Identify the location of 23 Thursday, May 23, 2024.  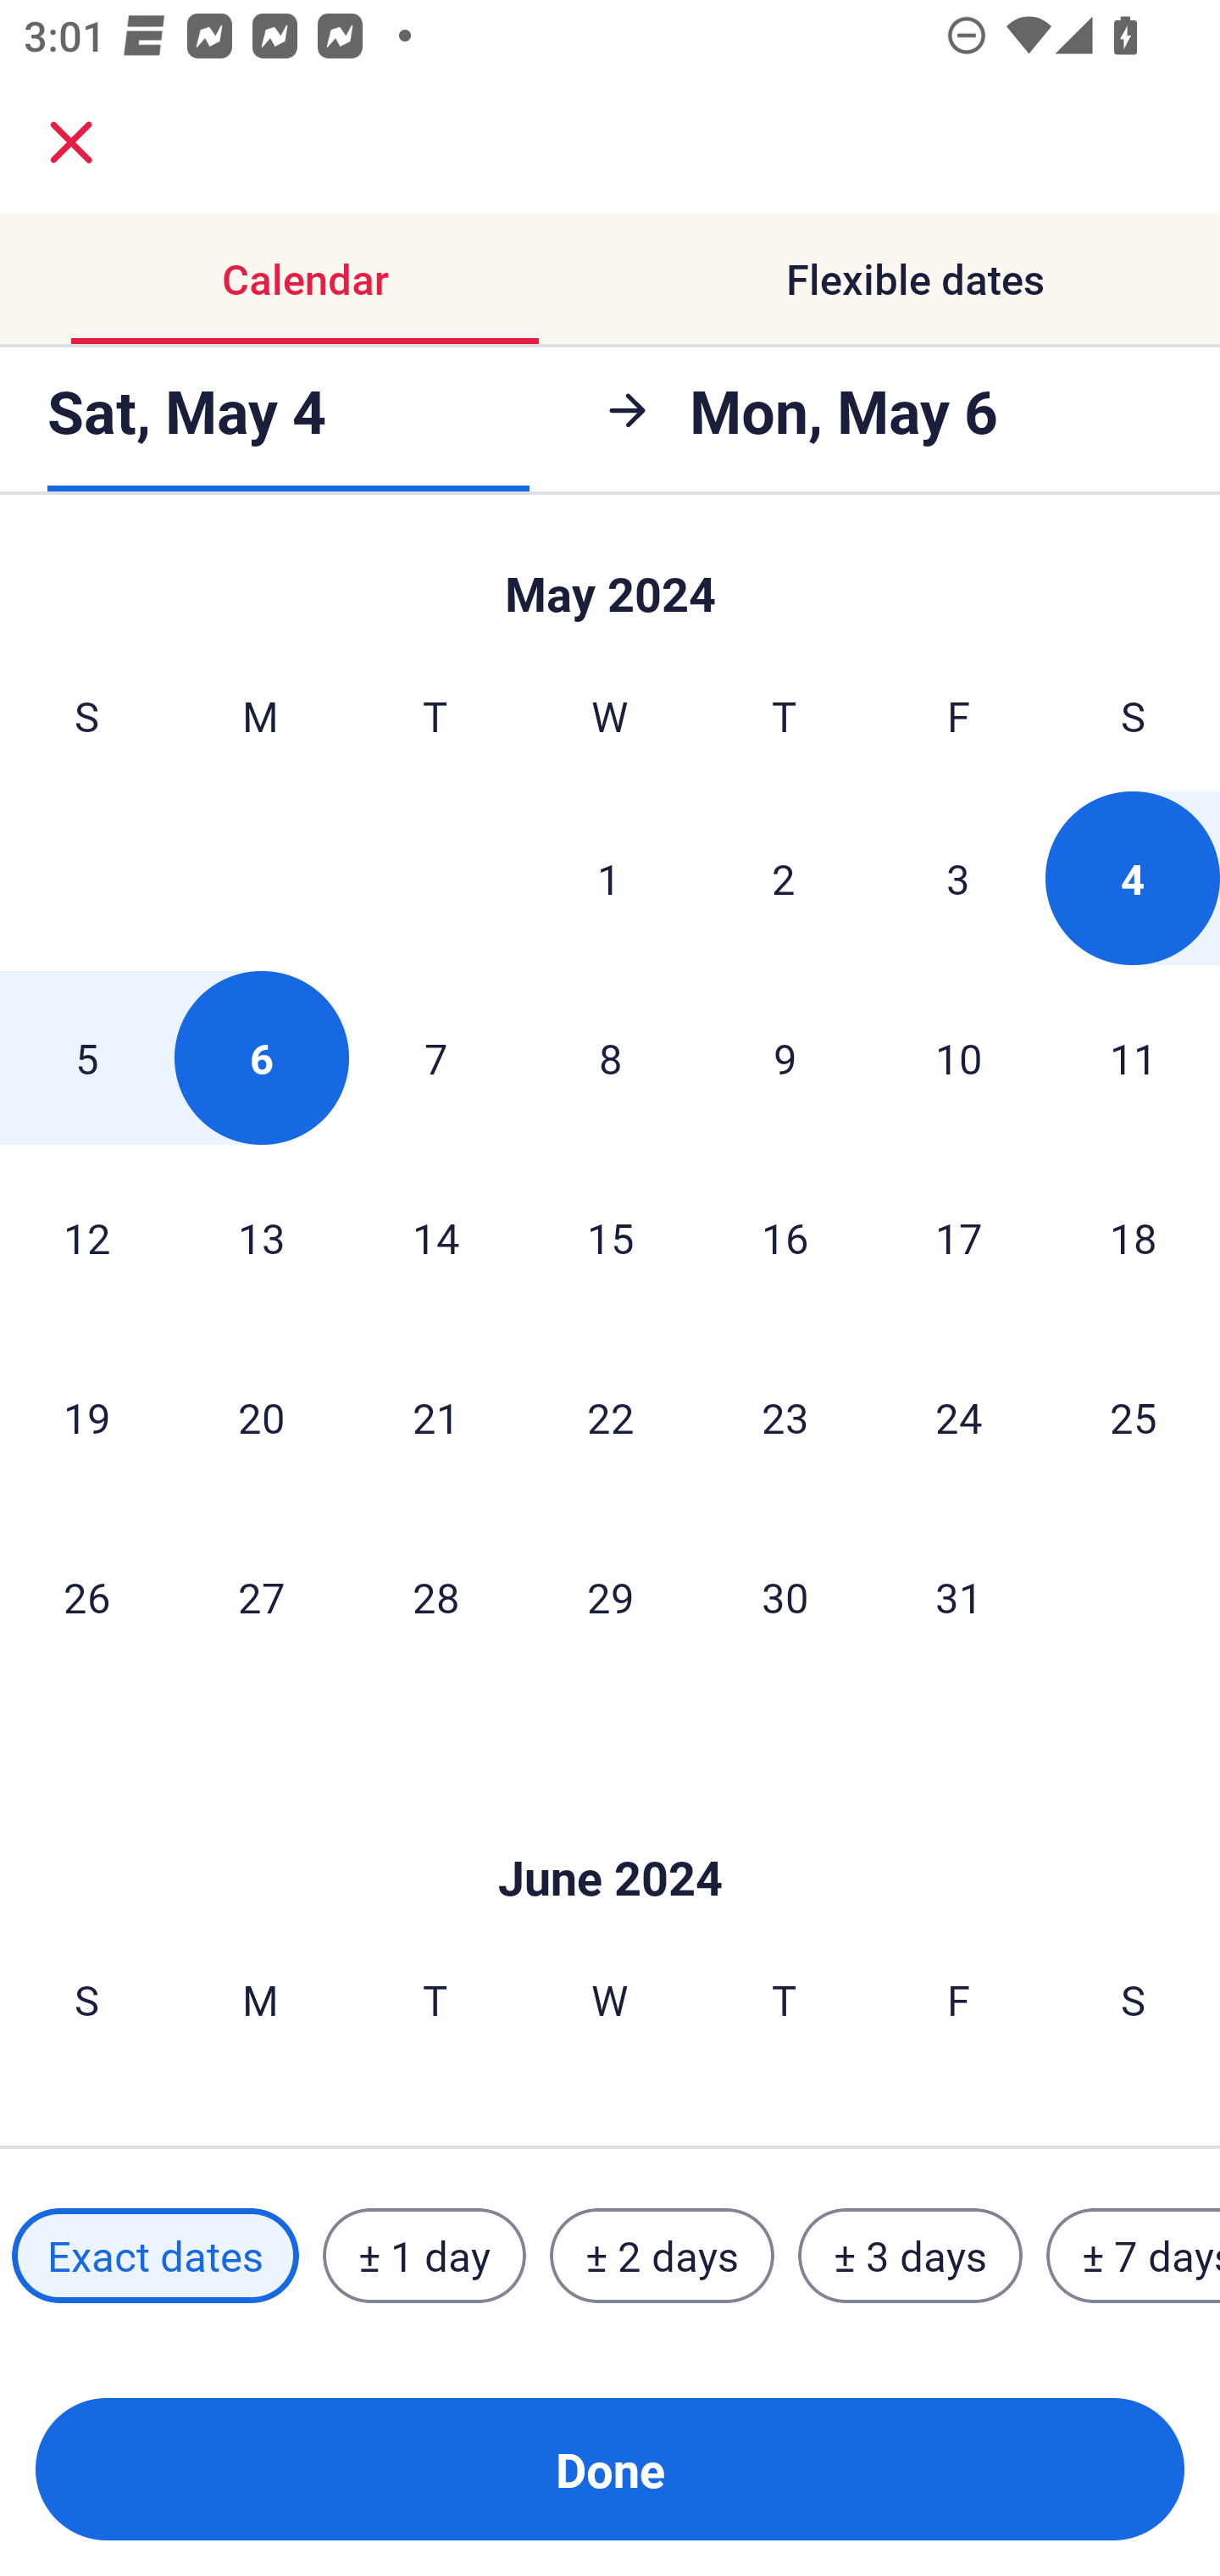
(785, 1417).